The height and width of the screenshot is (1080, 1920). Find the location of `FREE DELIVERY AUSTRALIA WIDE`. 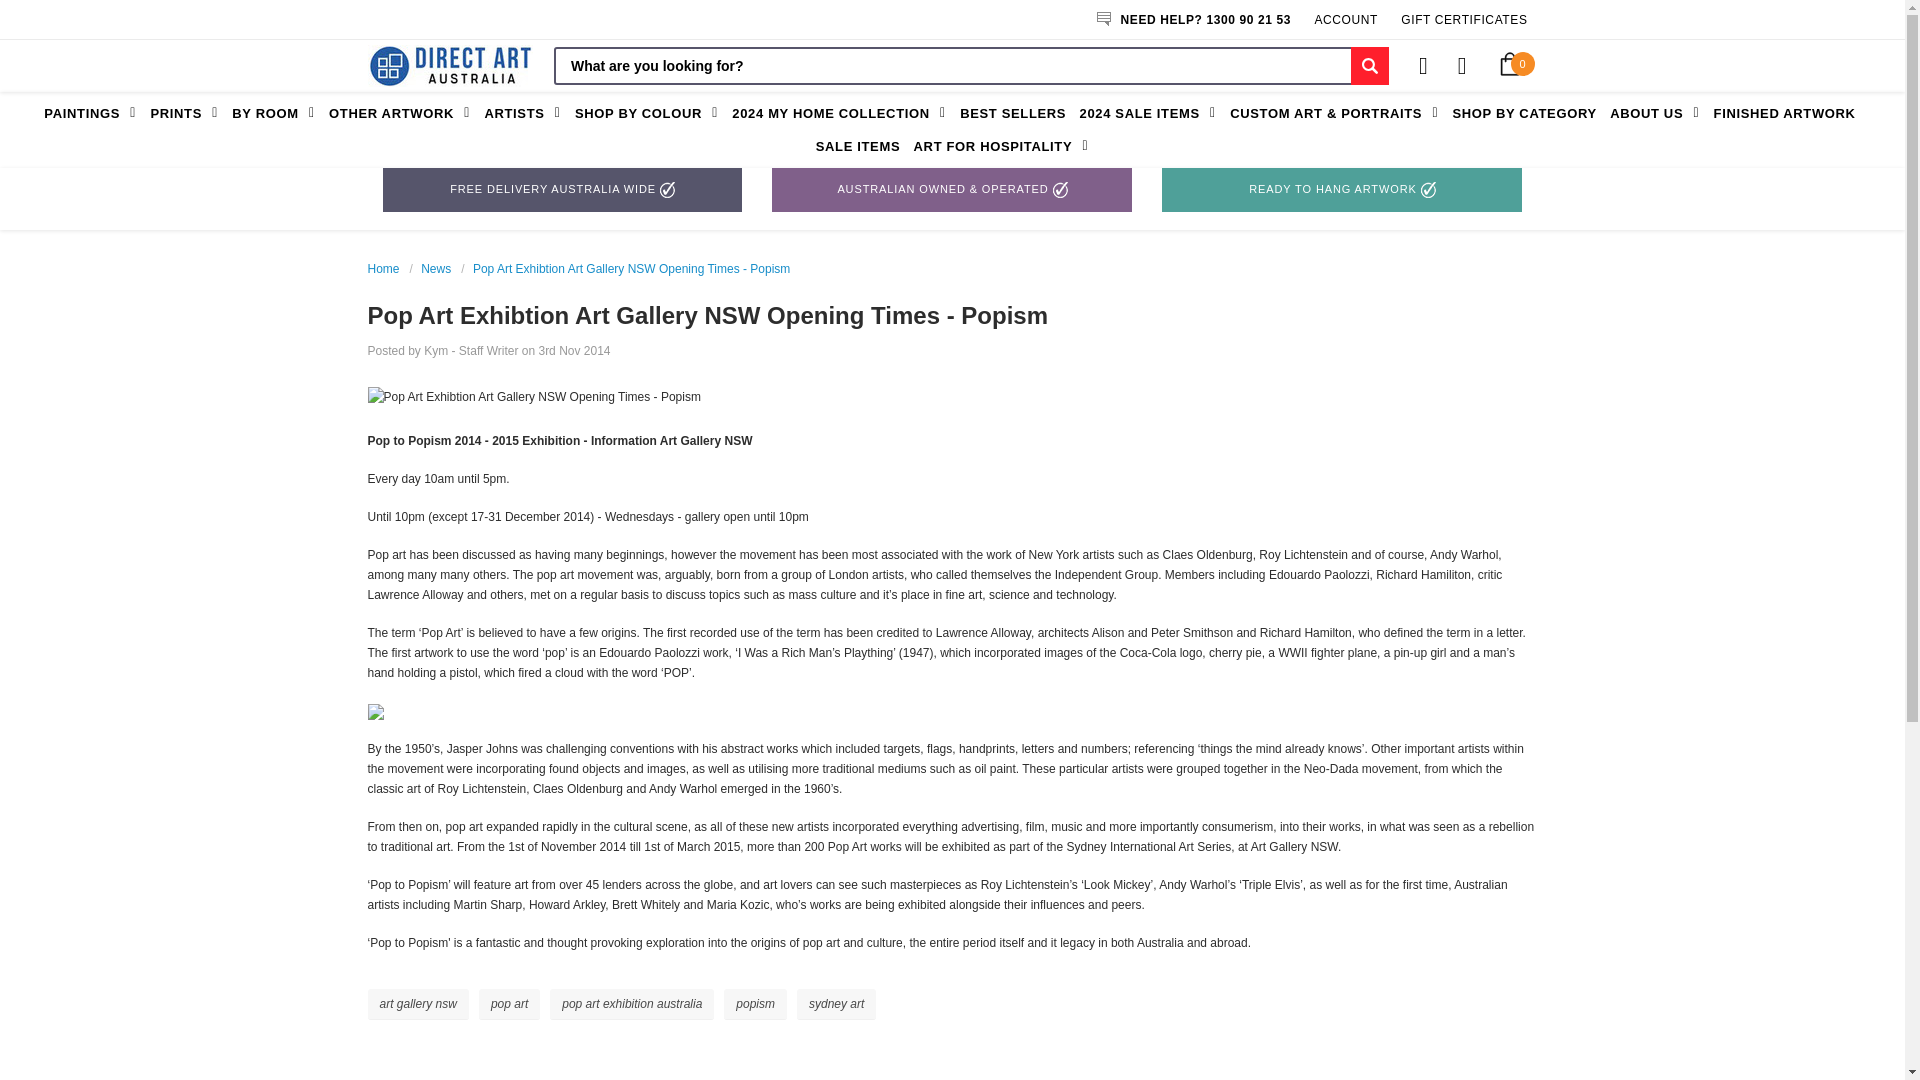

FREE DELIVERY AUSTRALIA WIDE is located at coordinates (562, 190).